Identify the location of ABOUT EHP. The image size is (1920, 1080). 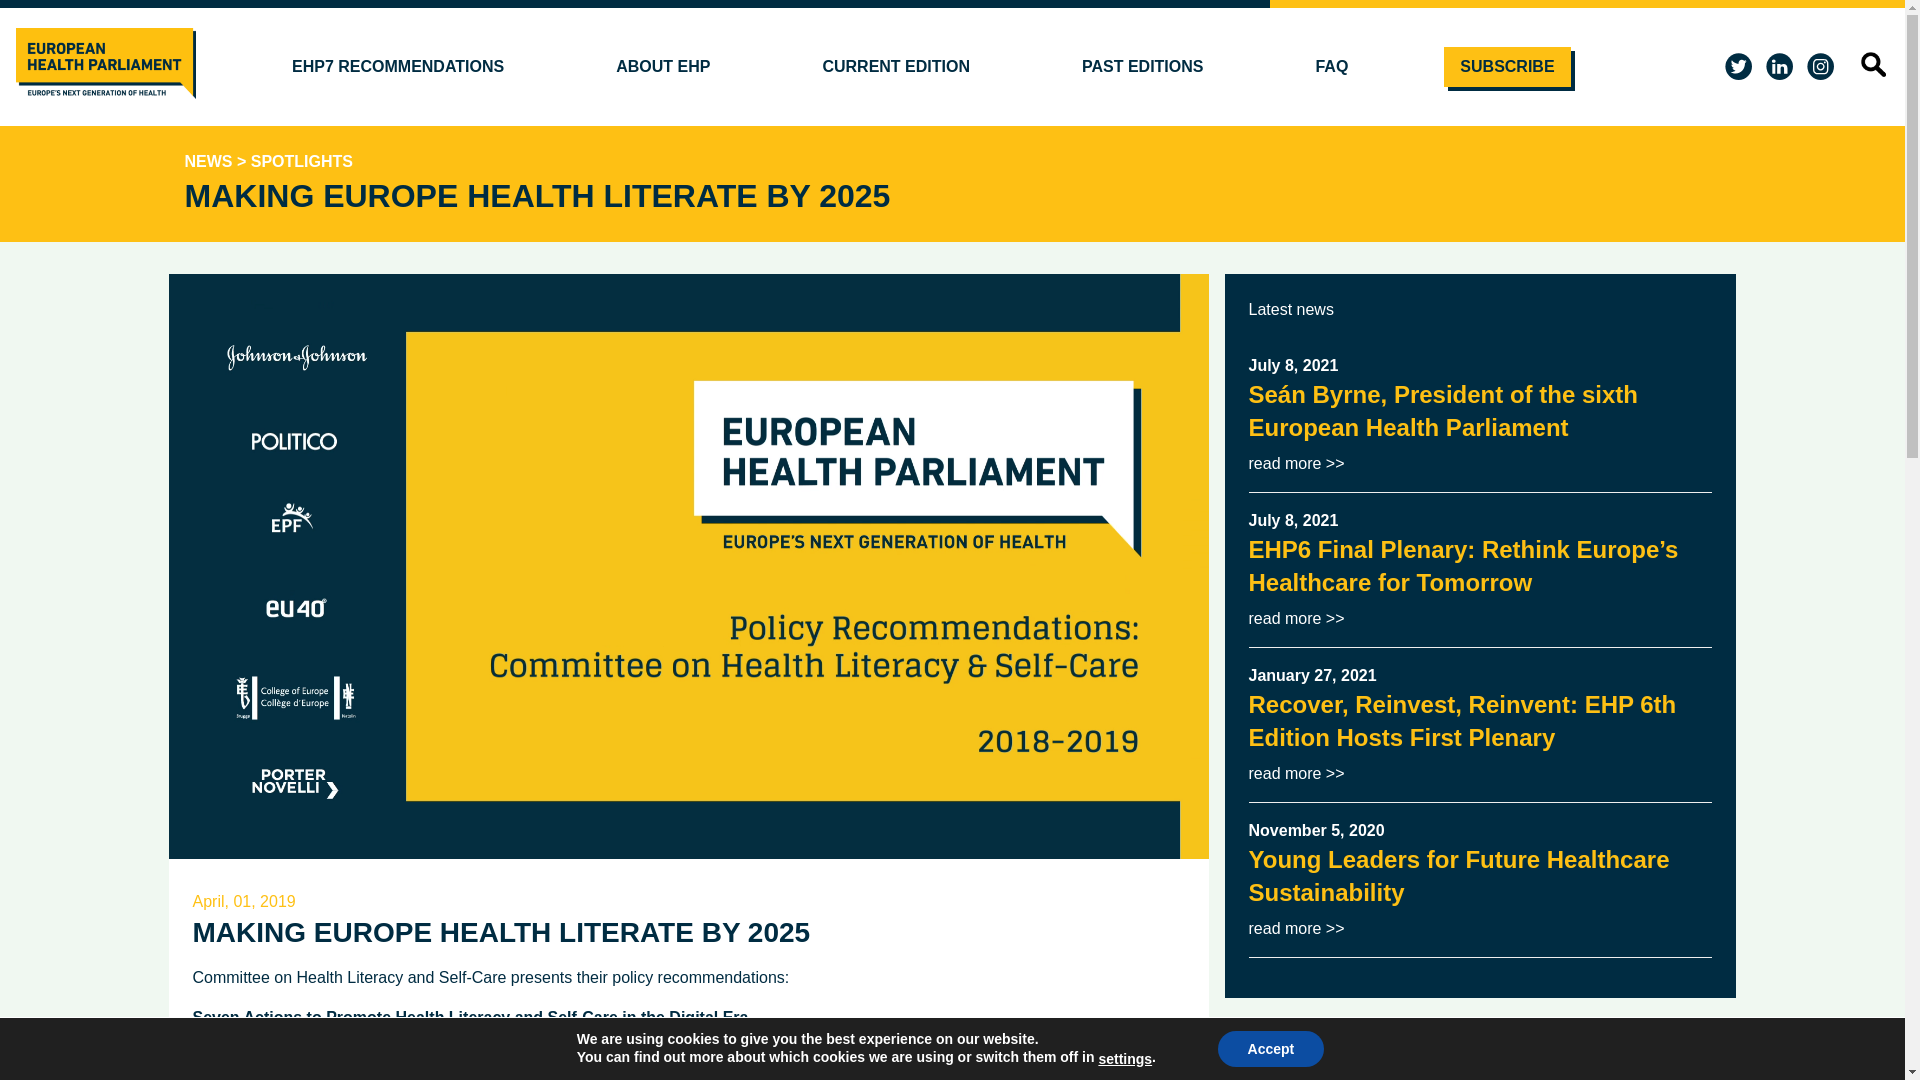
(662, 67).